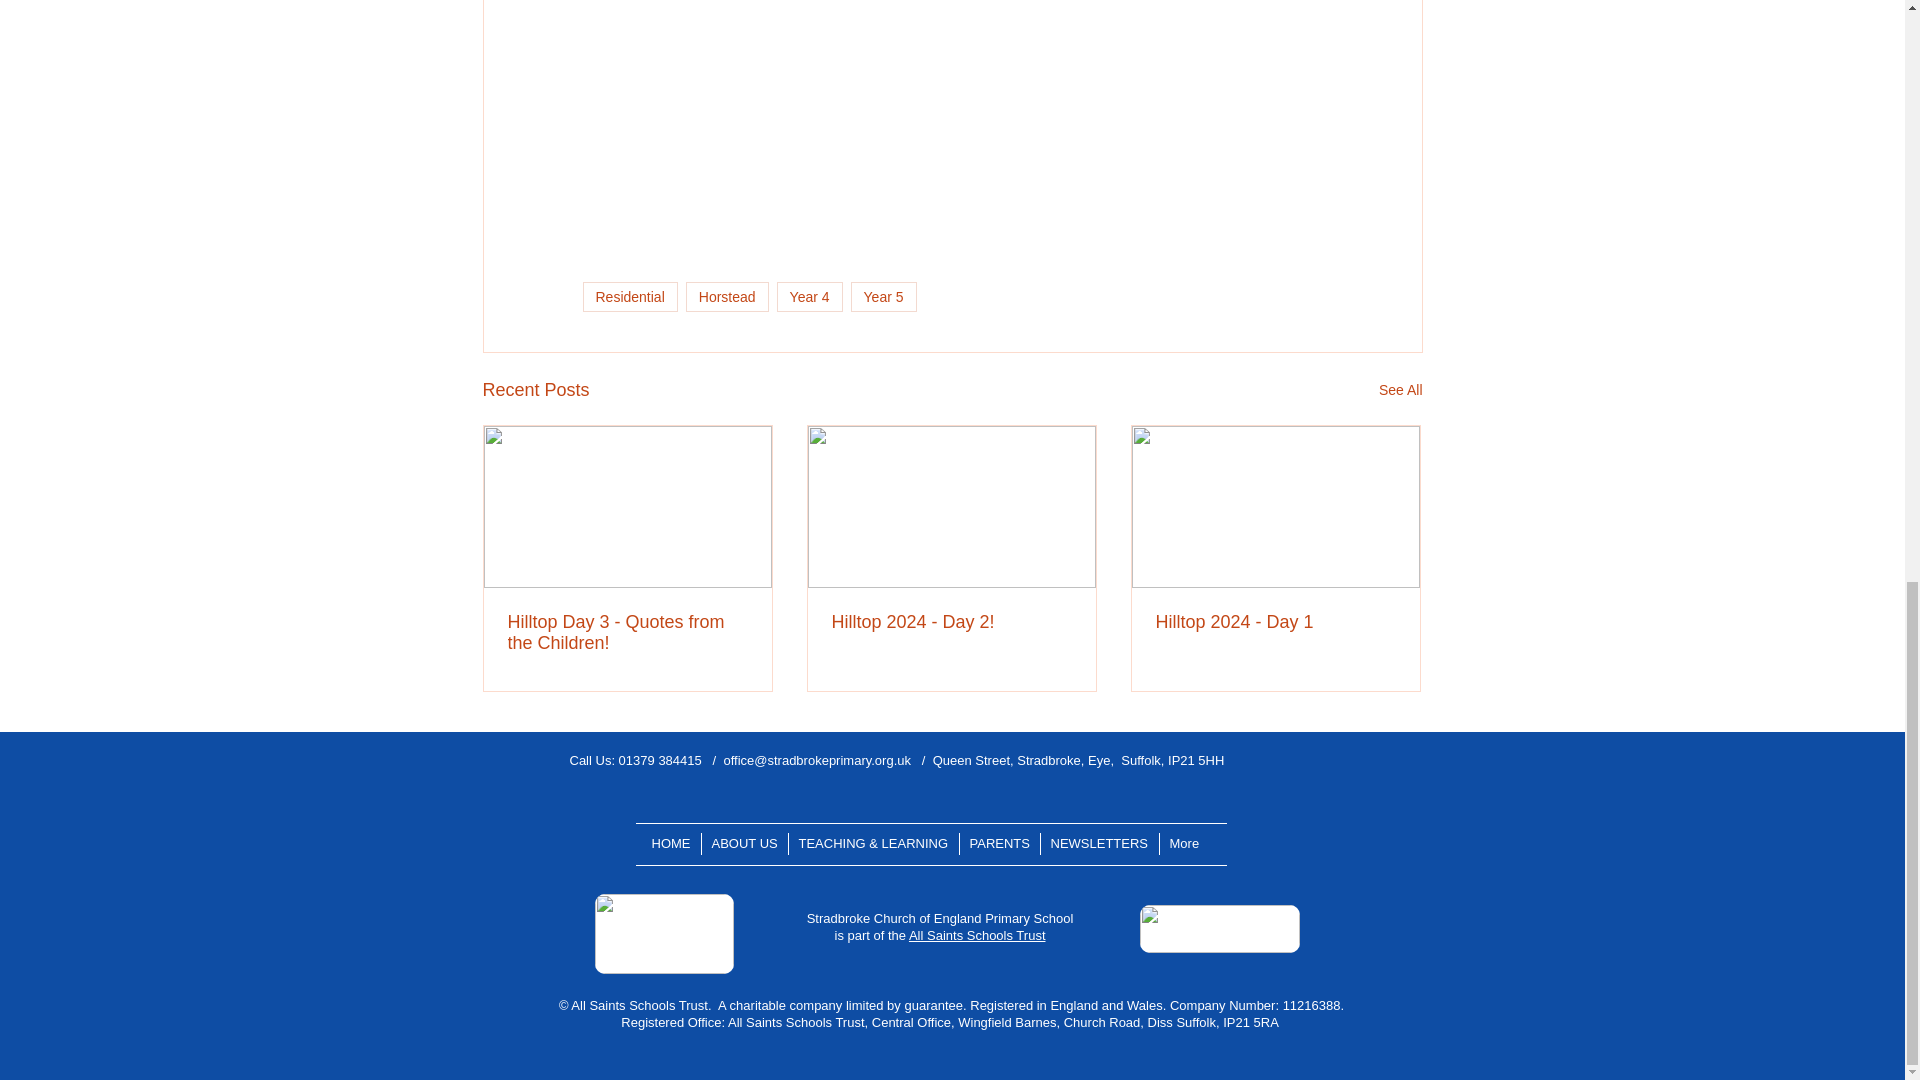 The width and height of the screenshot is (1920, 1080). I want to click on Horstead, so click(727, 296).